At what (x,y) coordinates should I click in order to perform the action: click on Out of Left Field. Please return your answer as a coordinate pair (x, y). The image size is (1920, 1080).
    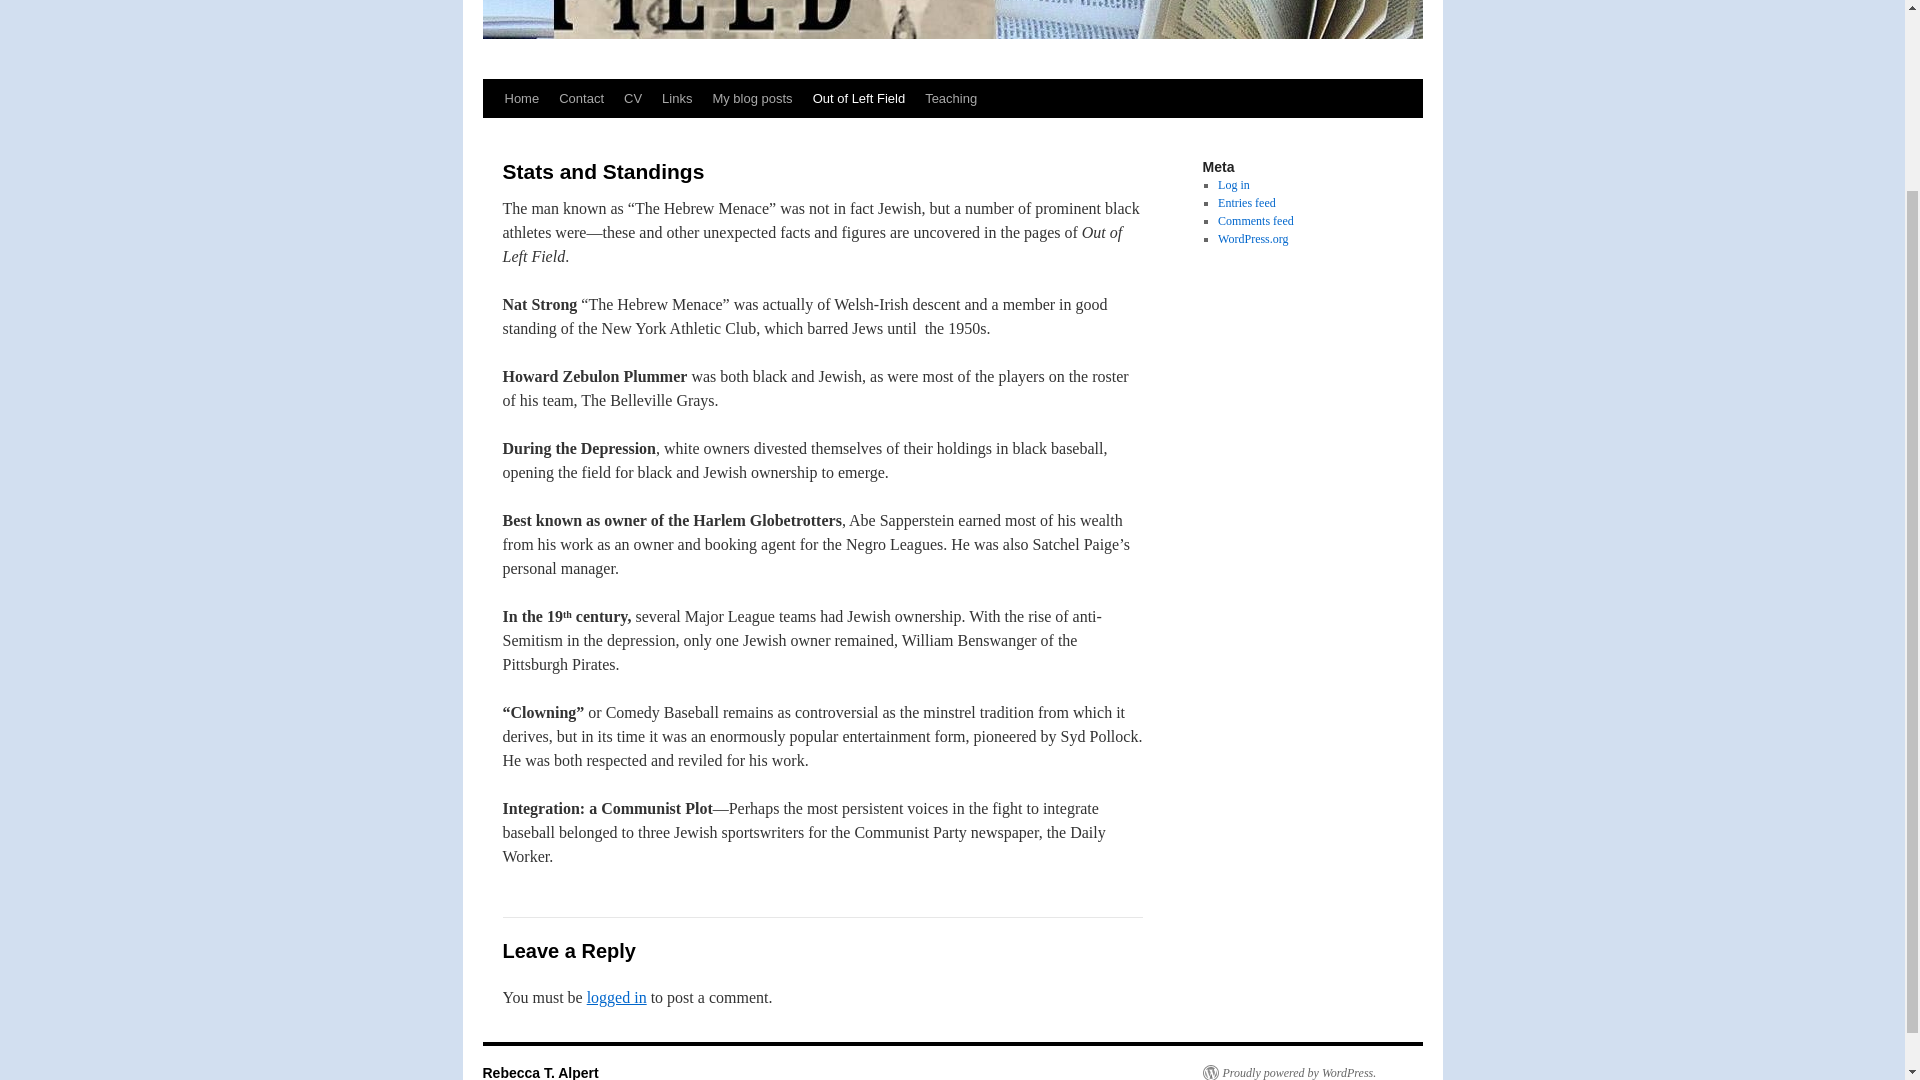
    Looking at the image, I should click on (858, 98).